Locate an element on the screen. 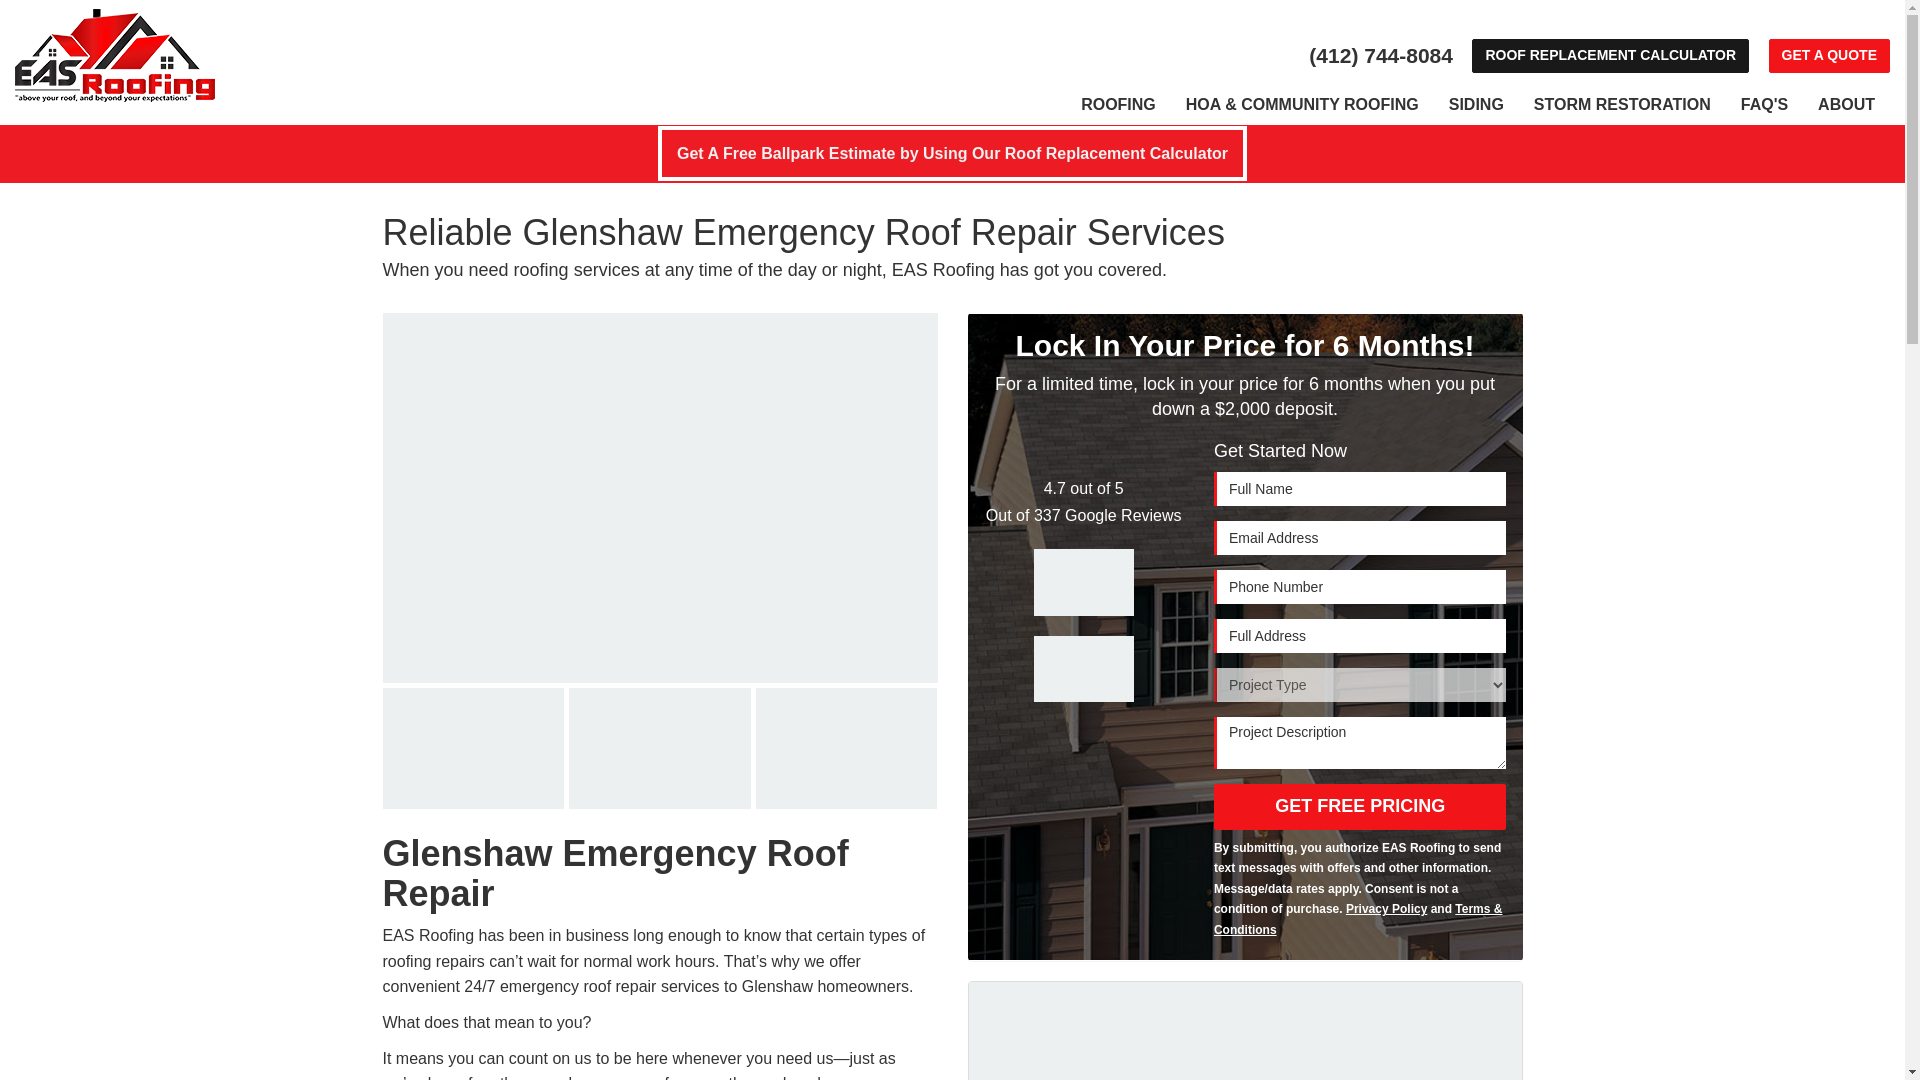 This screenshot has height=1080, width=1920. GET A QUOTE is located at coordinates (1828, 56).